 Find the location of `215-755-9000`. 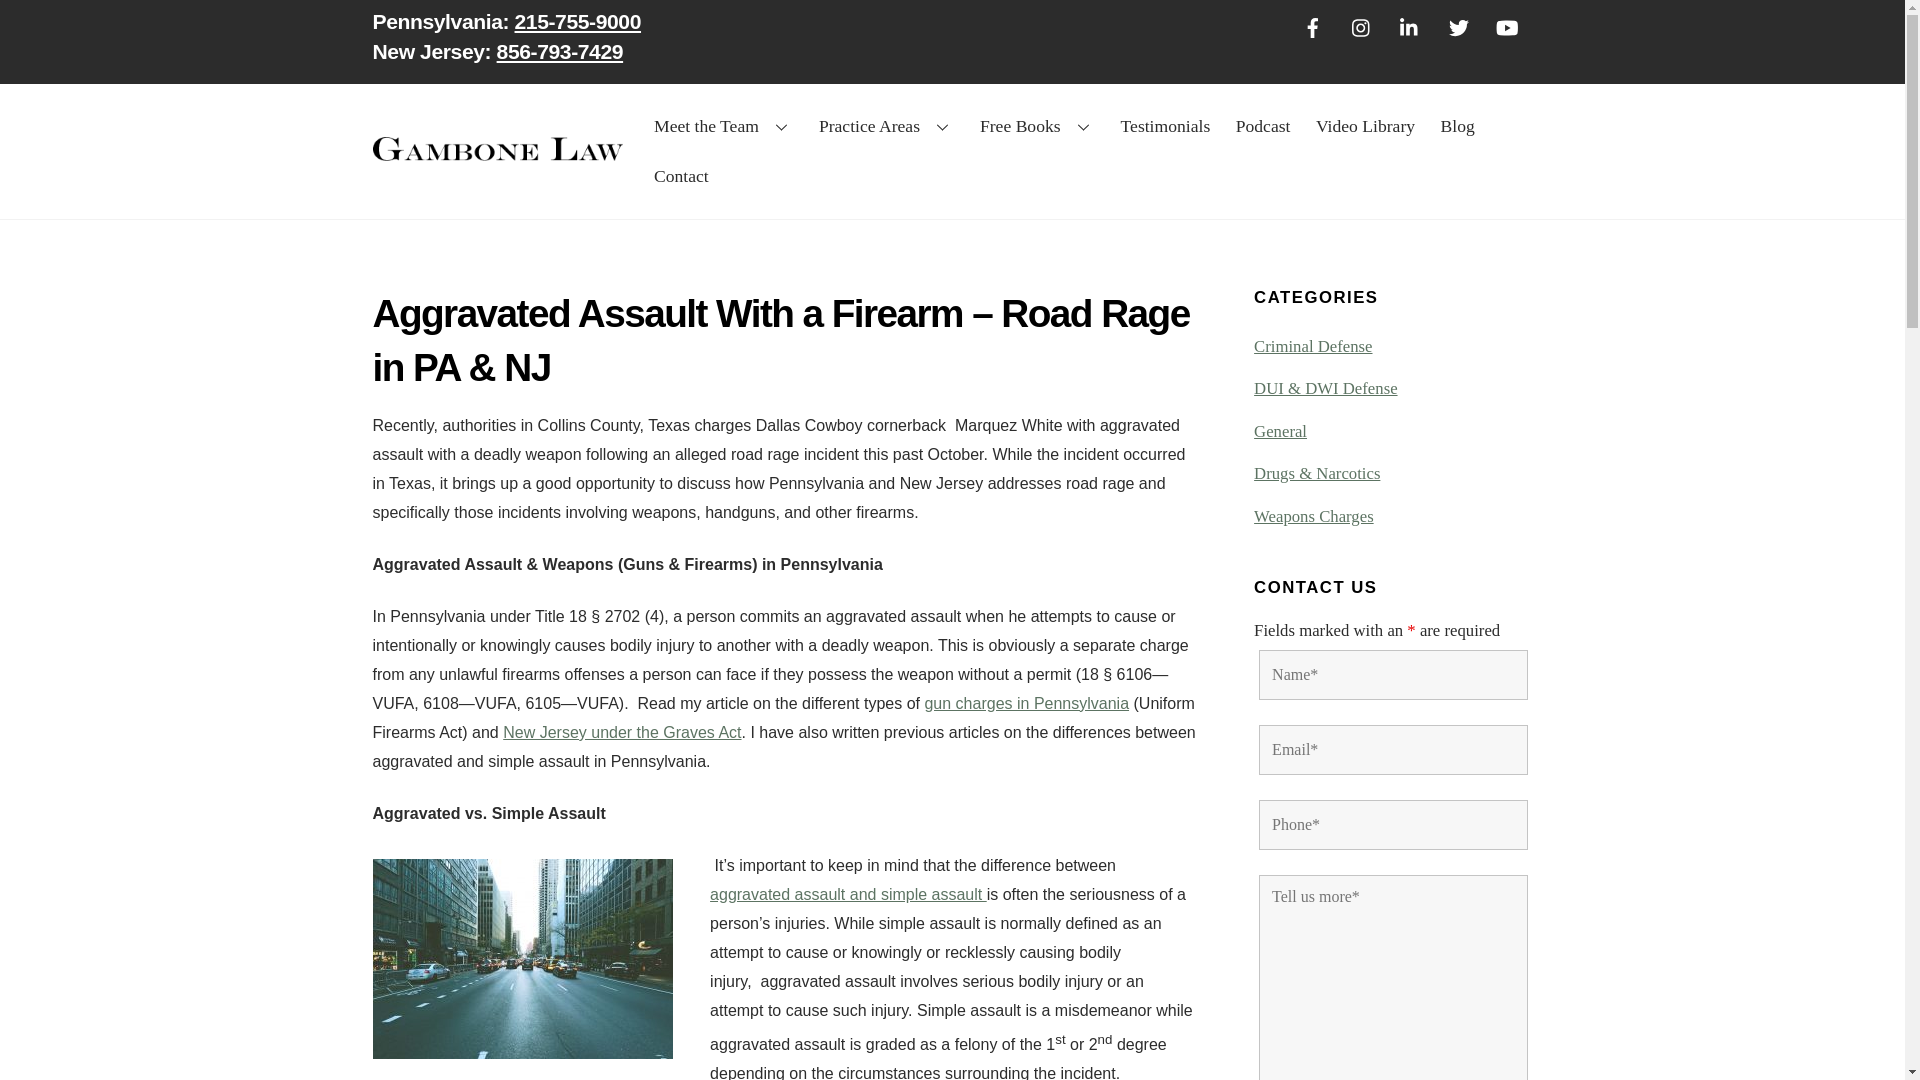

215-755-9000 is located at coordinates (952, 41).